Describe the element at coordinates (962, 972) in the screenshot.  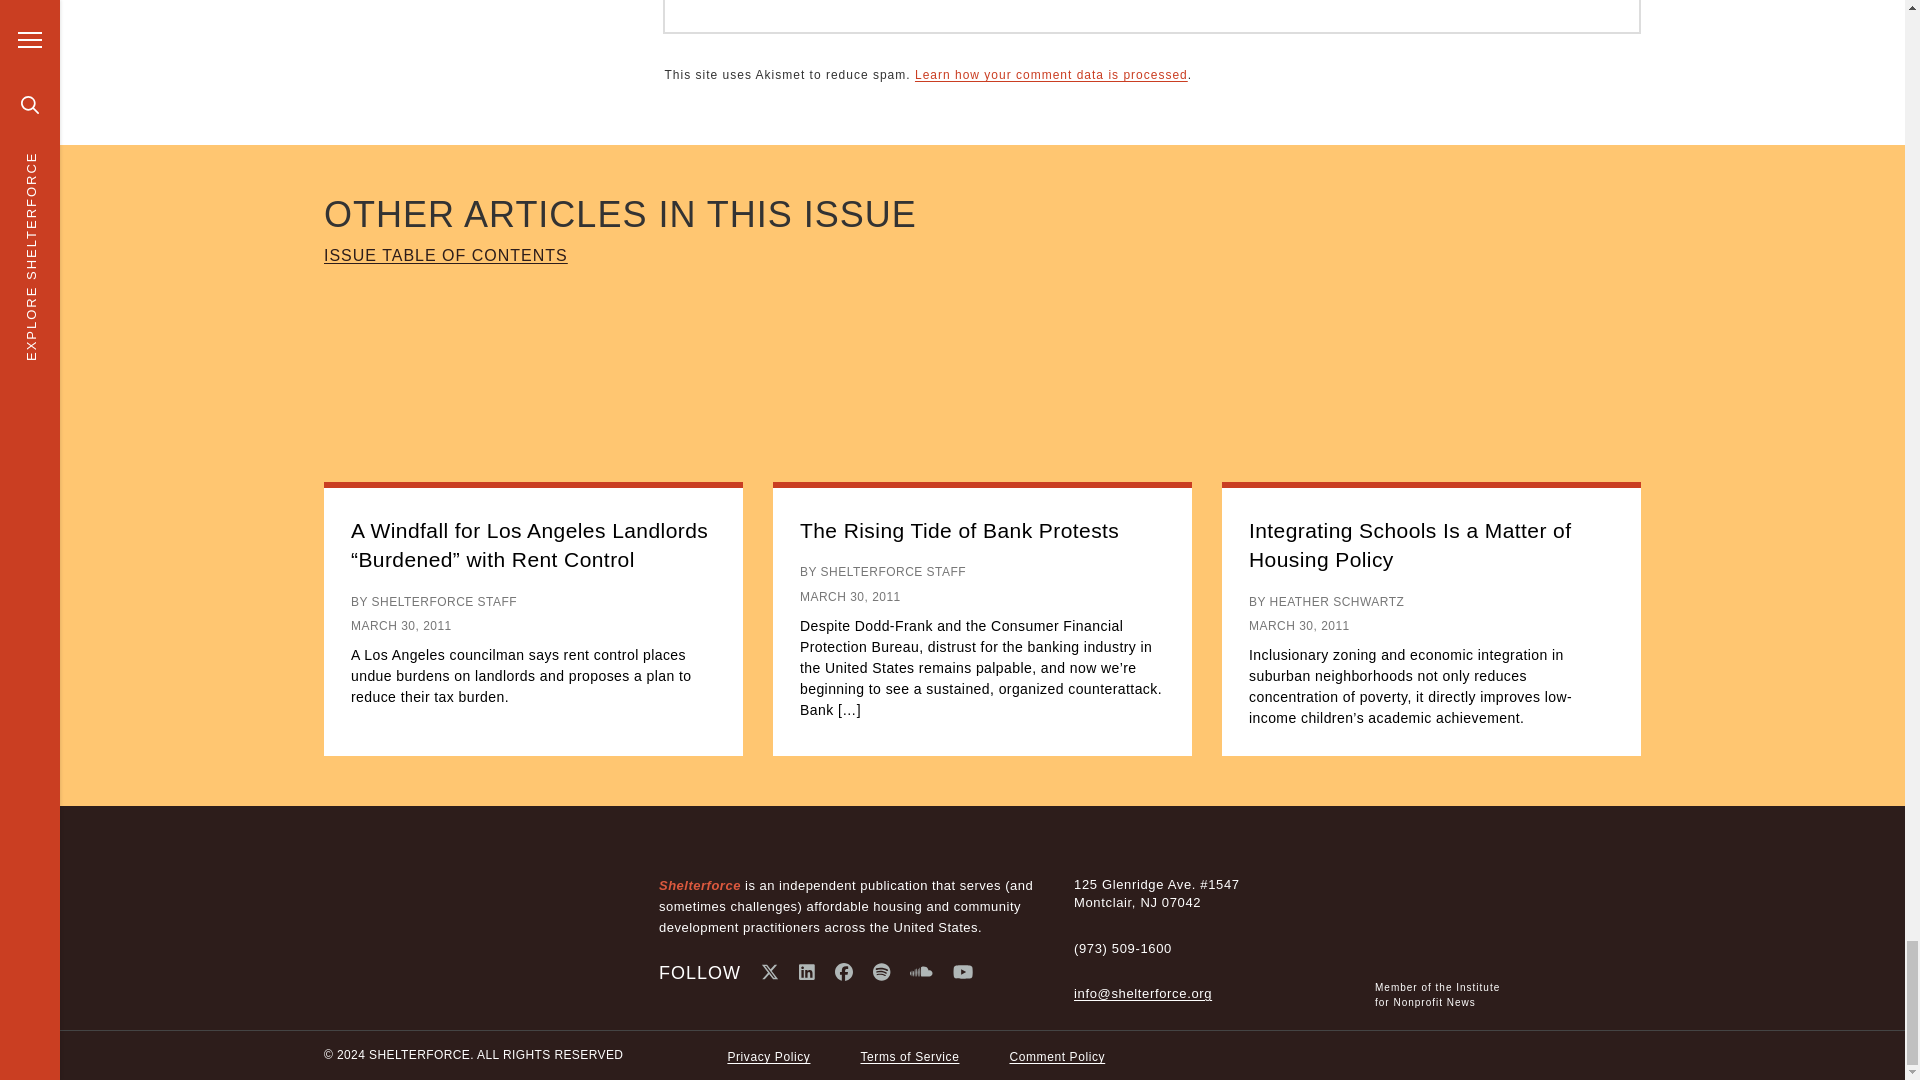
I see `YouTube` at that location.